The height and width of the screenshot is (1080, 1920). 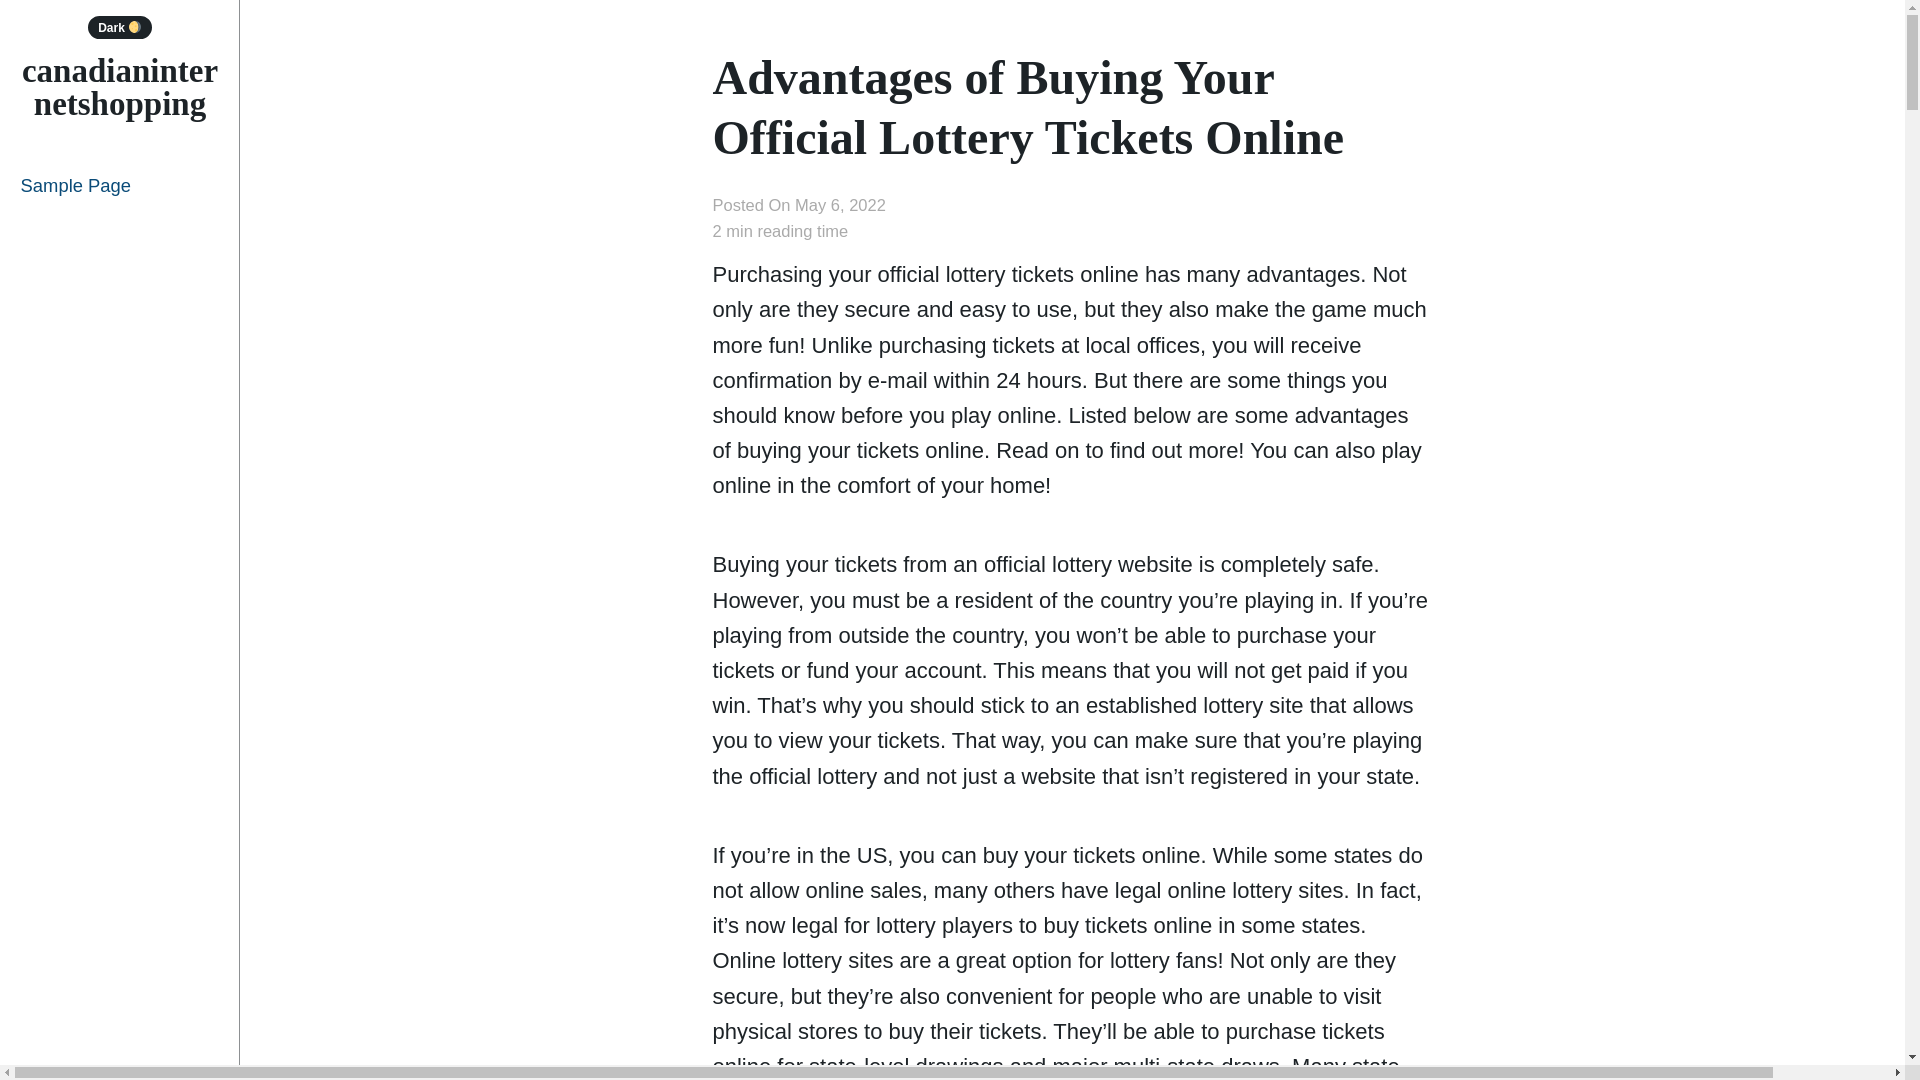 I want to click on canadianinternetshopping, so click(x=120, y=87).